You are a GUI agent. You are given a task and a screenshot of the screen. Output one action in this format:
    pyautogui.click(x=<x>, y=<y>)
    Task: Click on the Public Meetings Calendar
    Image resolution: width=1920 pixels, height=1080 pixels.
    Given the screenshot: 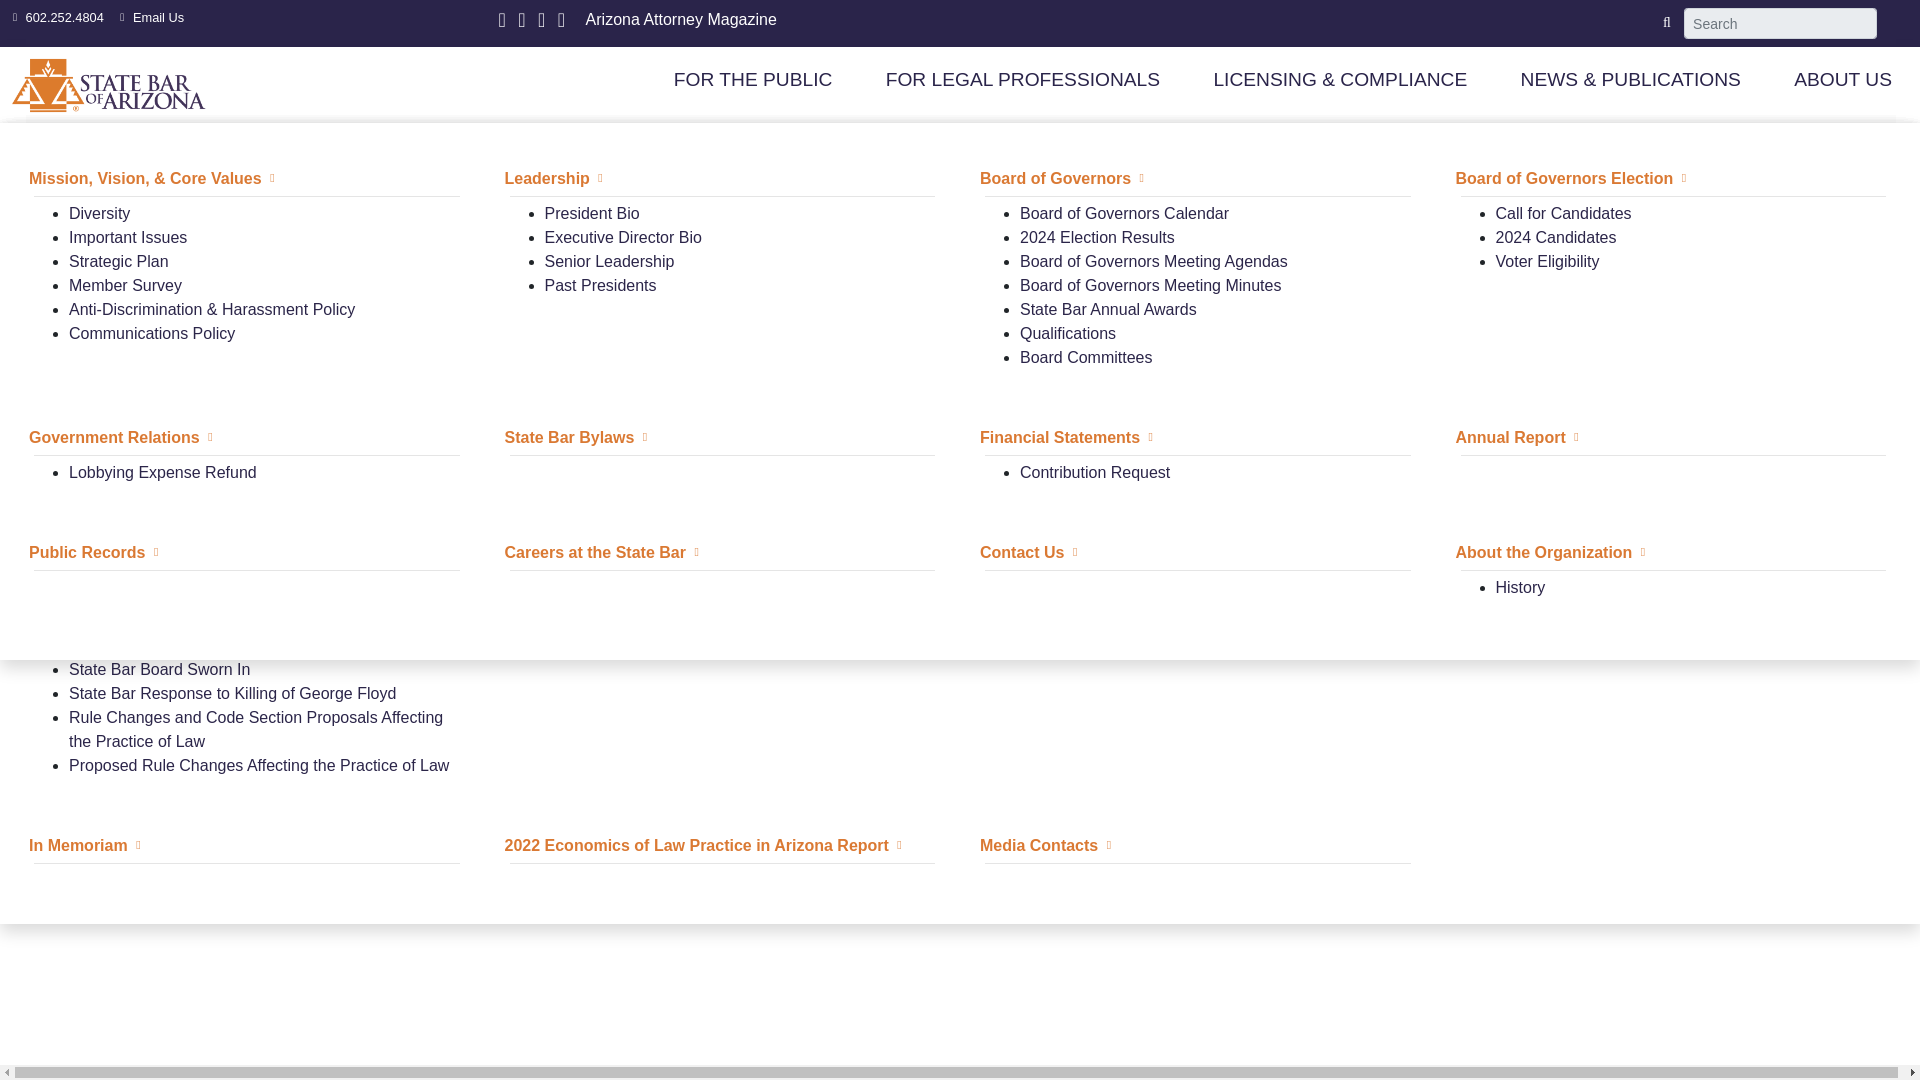 What is the action you would take?
    pyautogui.click(x=1110, y=261)
    